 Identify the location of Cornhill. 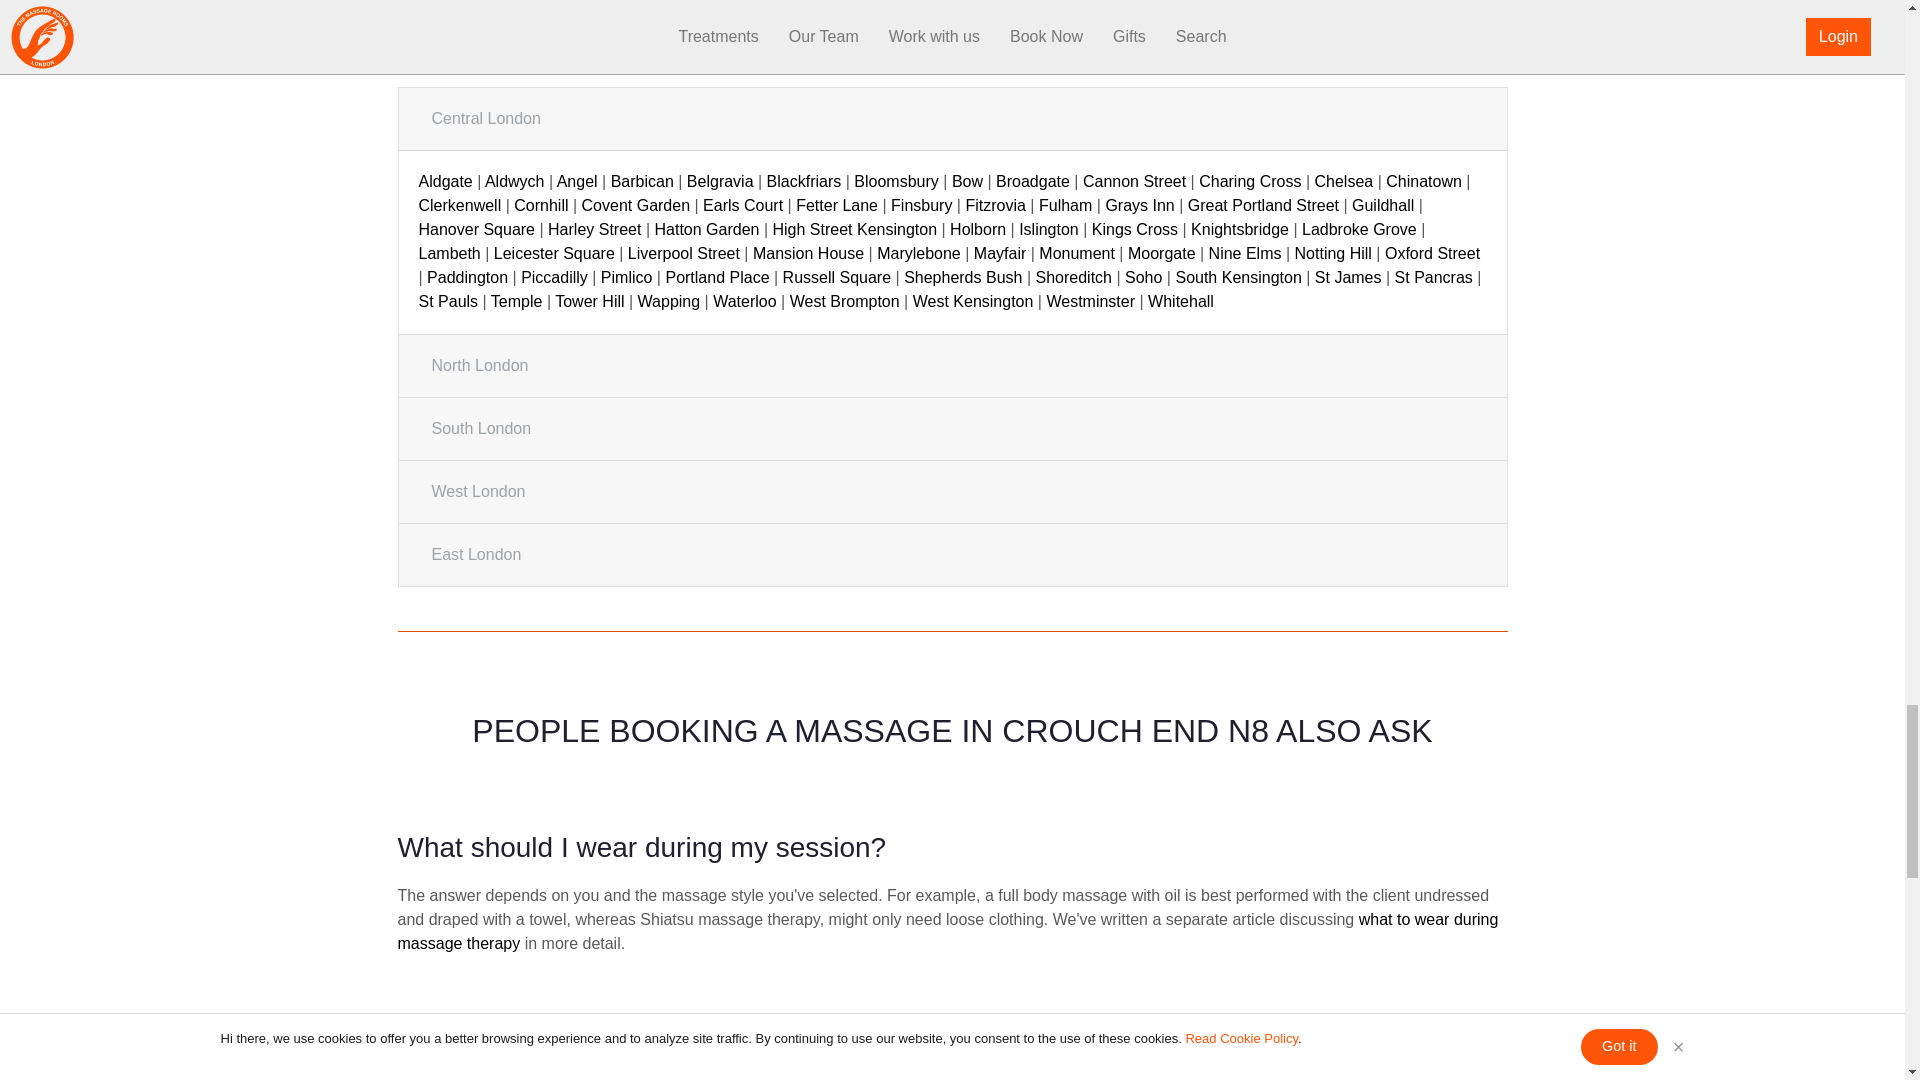
(541, 204).